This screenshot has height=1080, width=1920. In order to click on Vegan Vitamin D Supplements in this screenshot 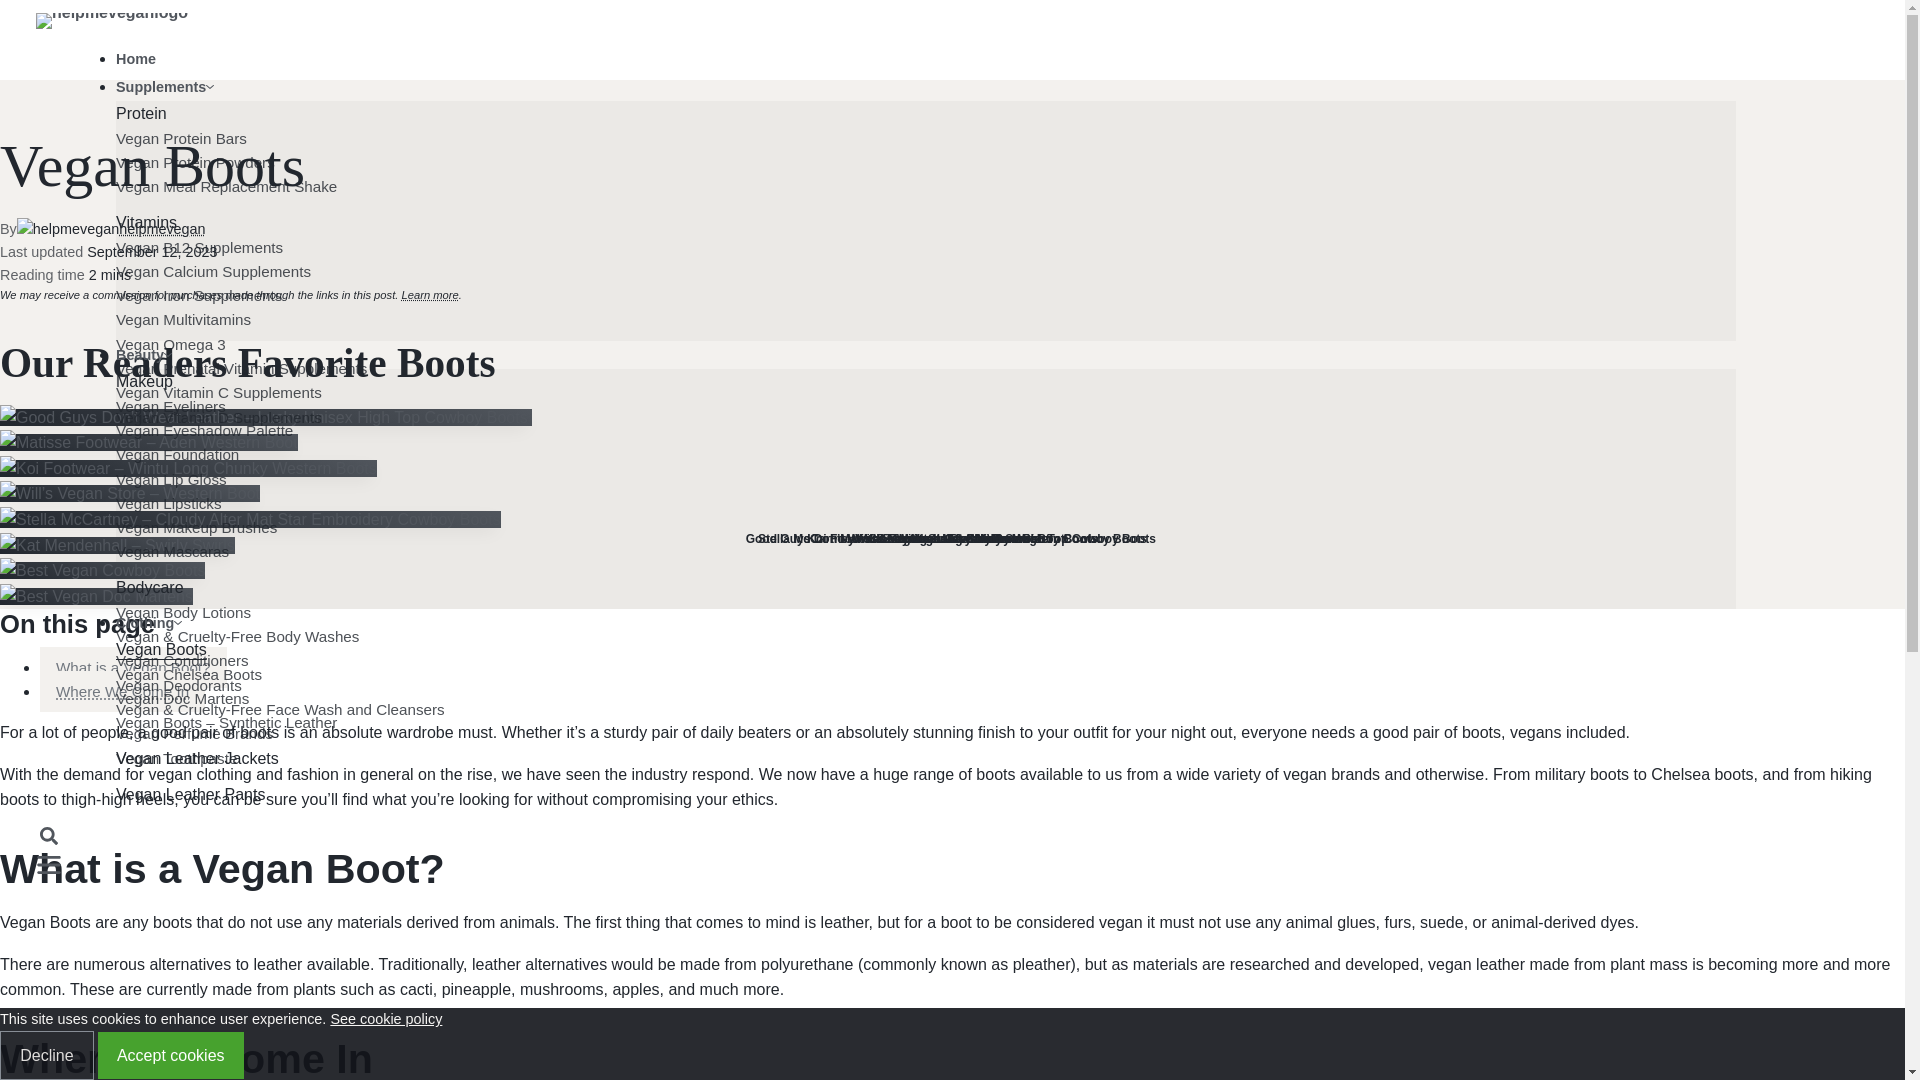, I will do `click(885, 418)`.